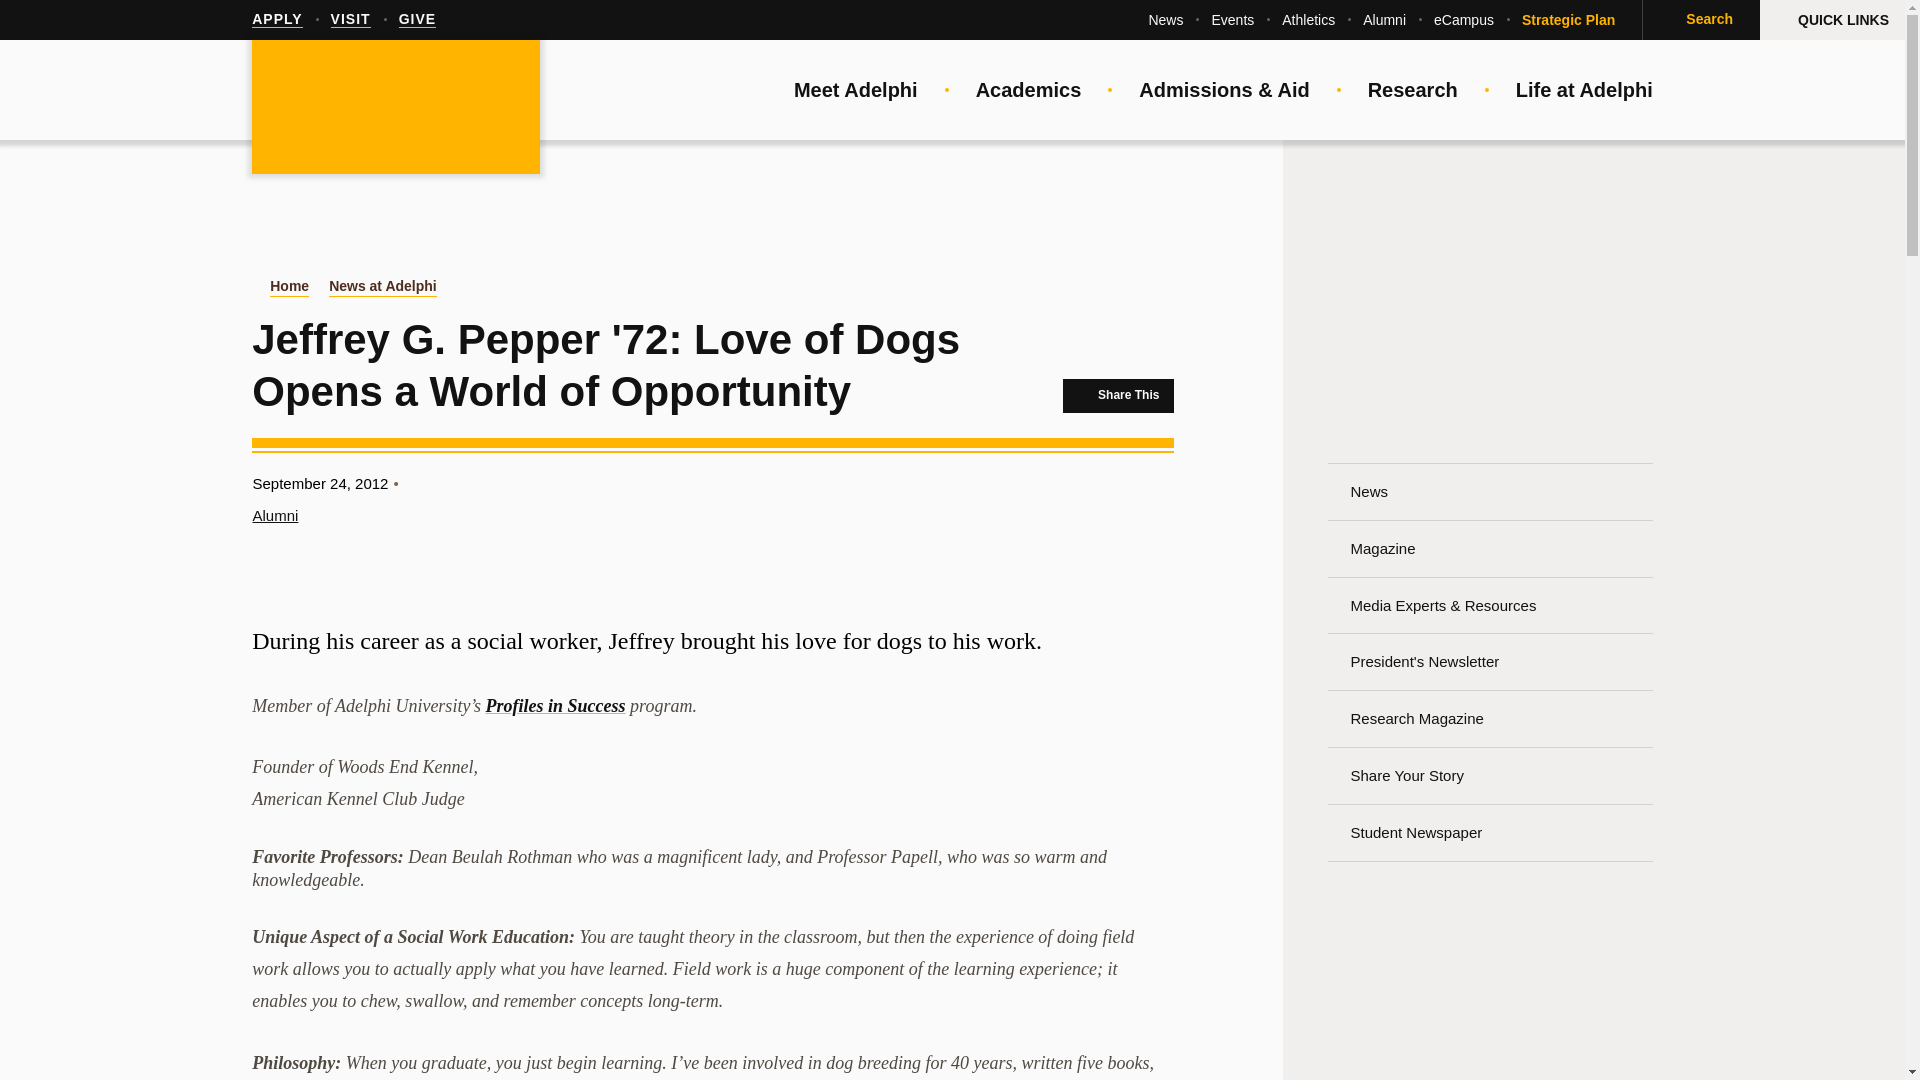  Describe the element at coordinates (1700, 20) in the screenshot. I see `Search` at that location.